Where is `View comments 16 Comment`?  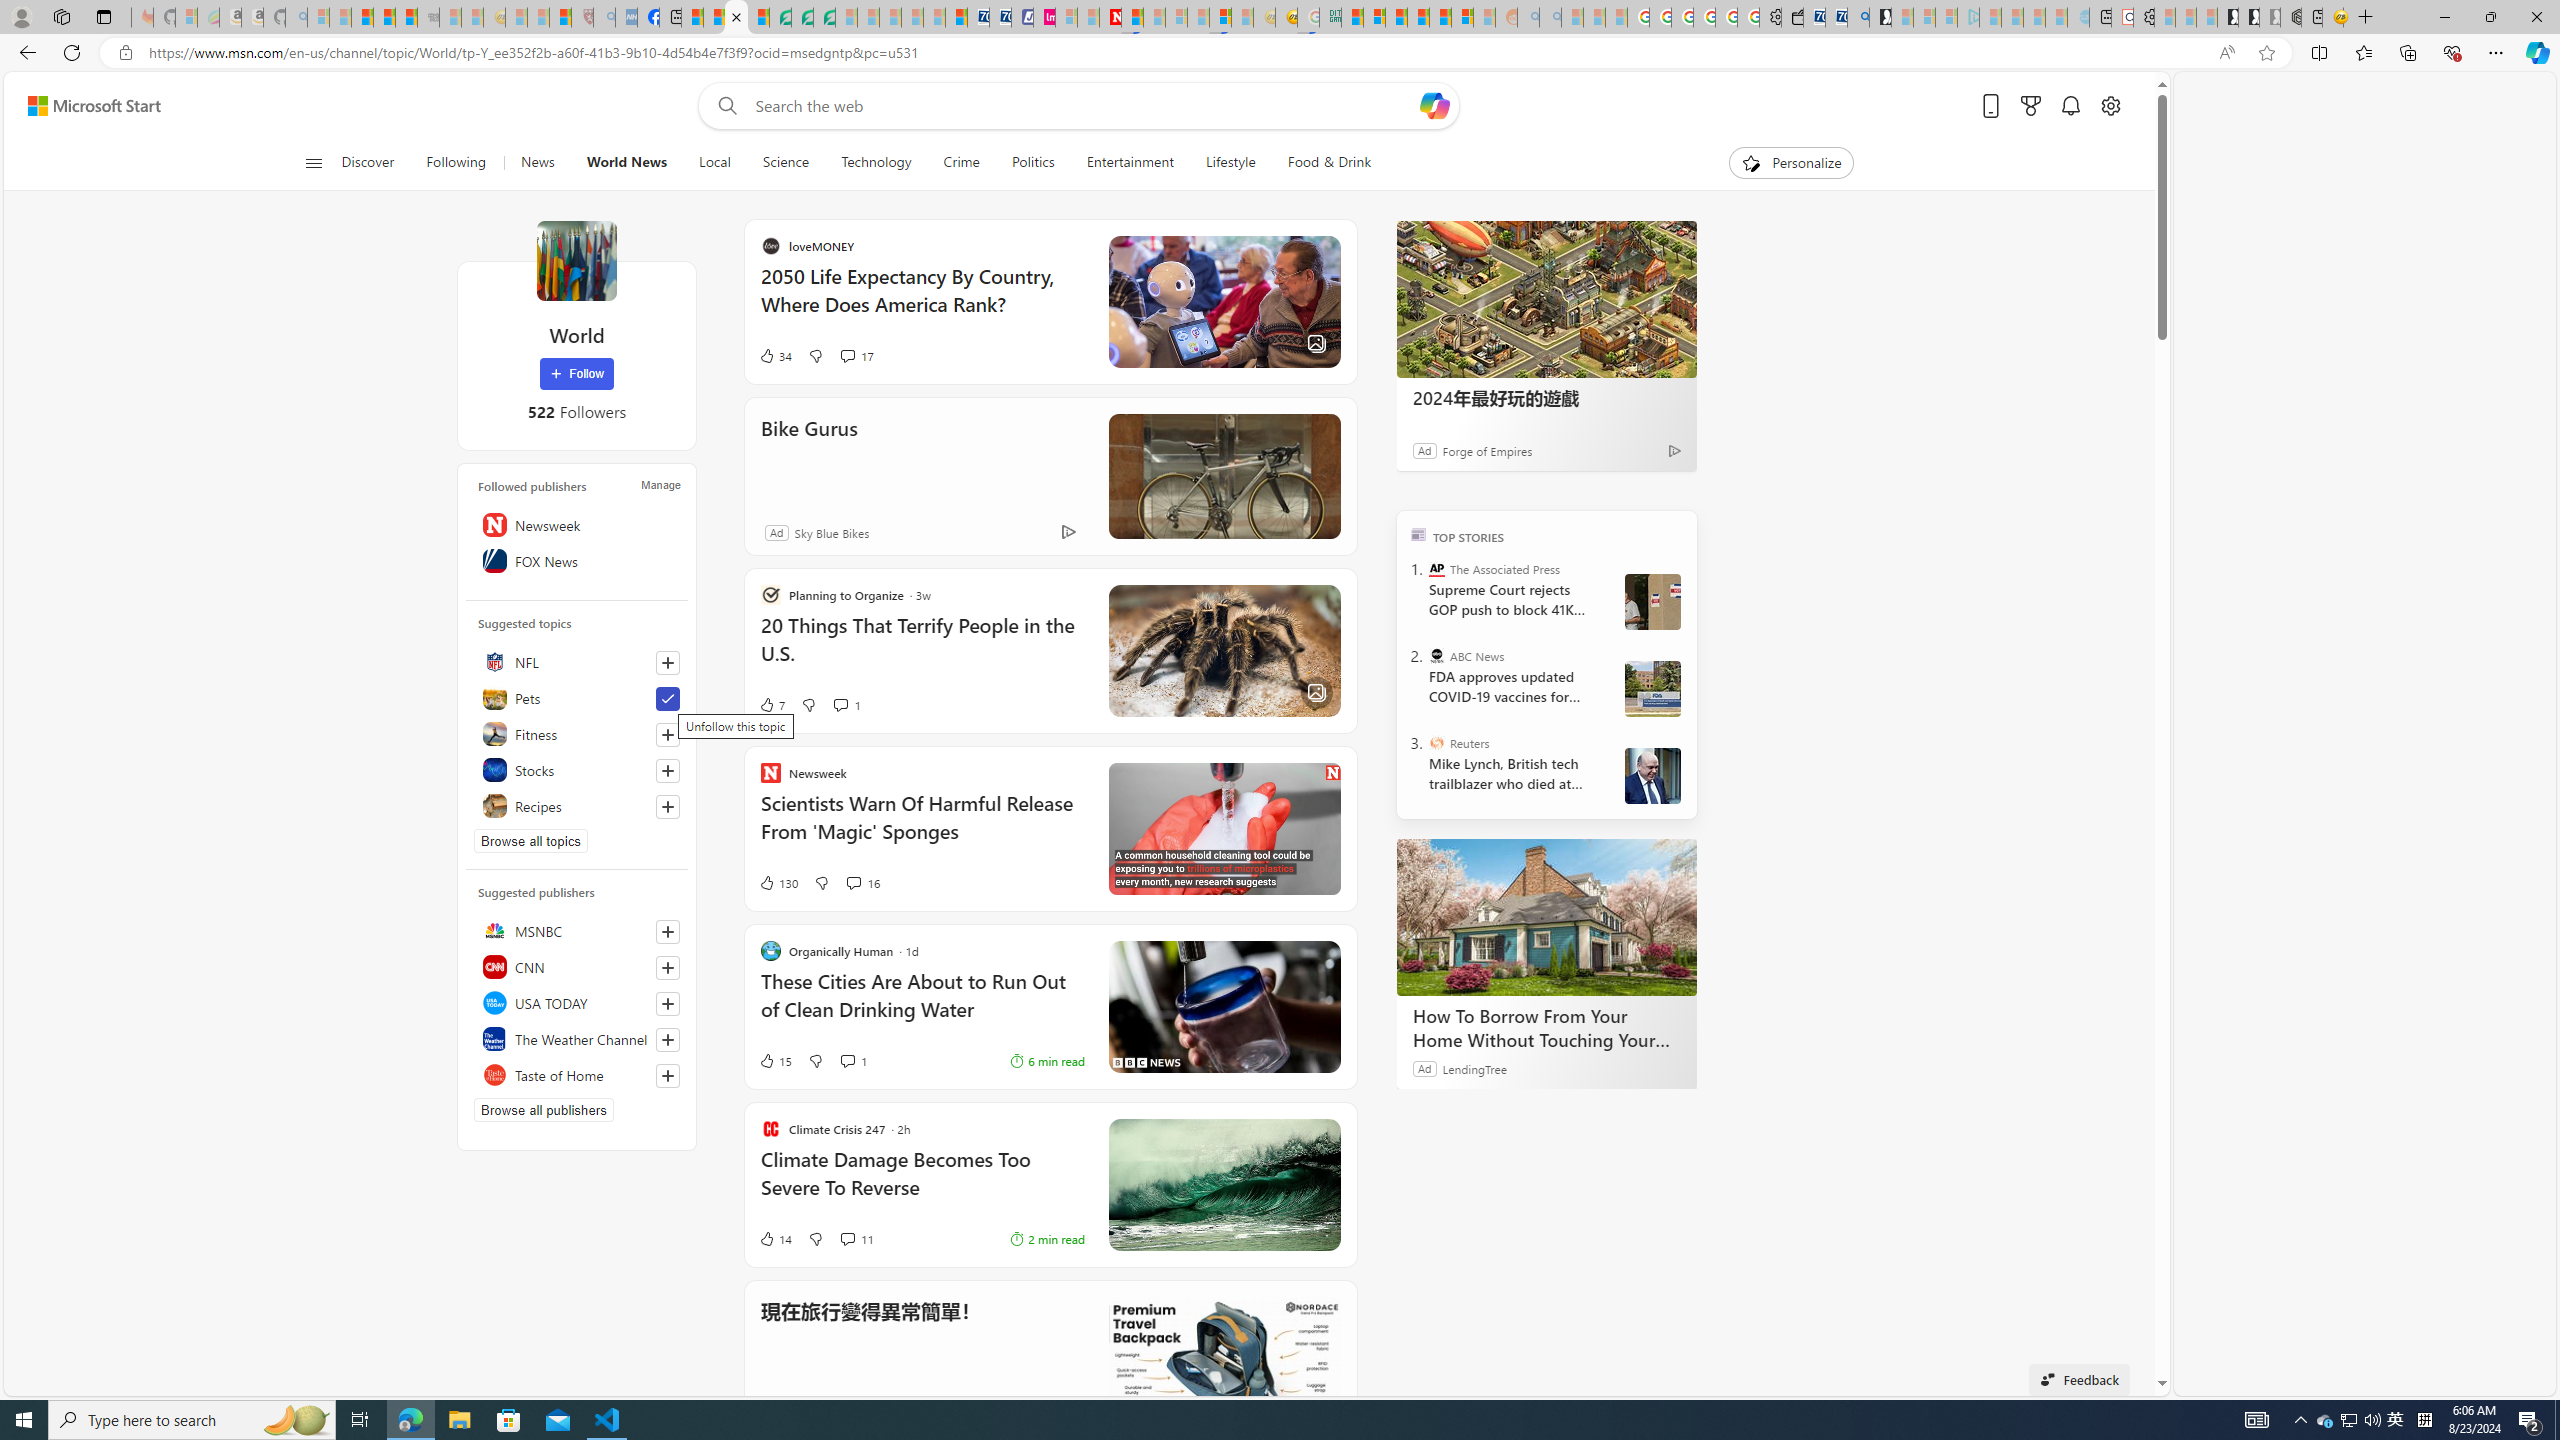 View comments 16 Comment is located at coordinates (862, 883).